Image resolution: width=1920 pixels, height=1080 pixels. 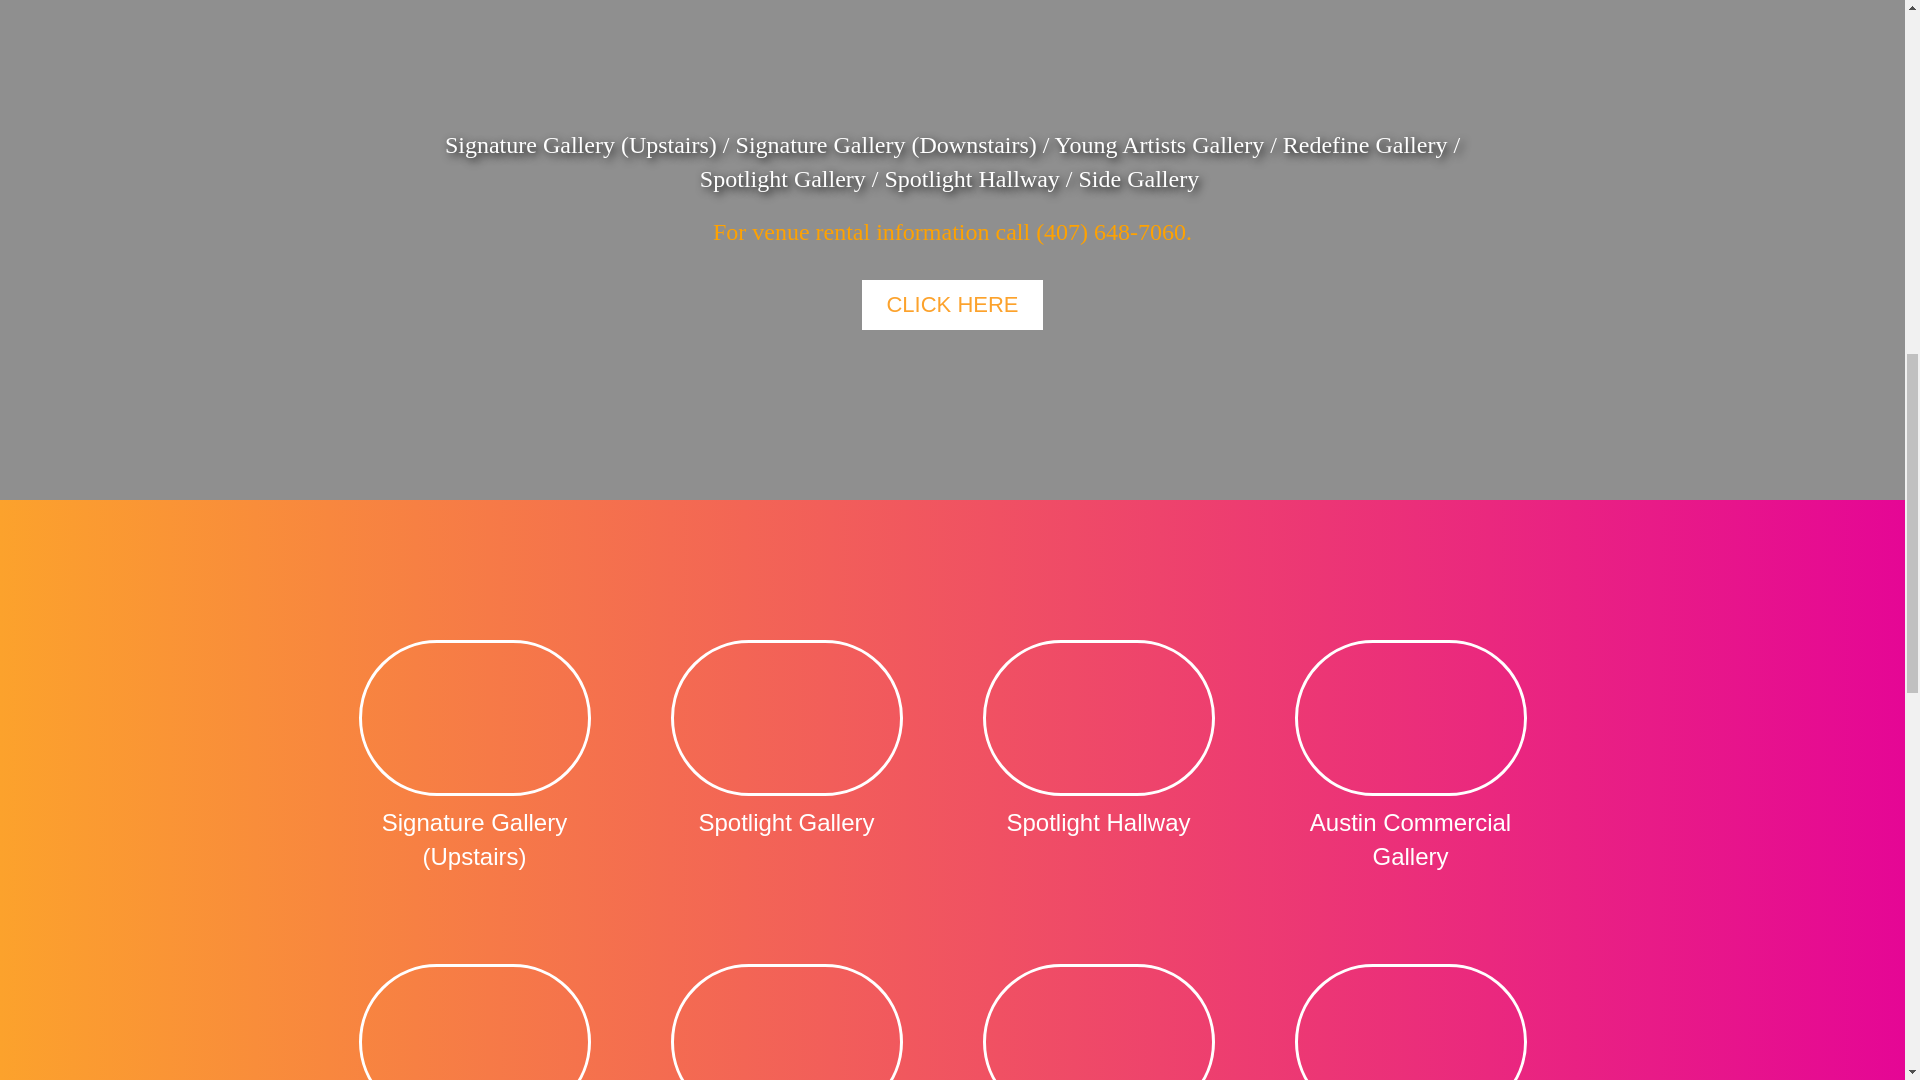 What do you see at coordinates (786, 1012) in the screenshot?
I see `Redefine Gallery` at bounding box center [786, 1012].